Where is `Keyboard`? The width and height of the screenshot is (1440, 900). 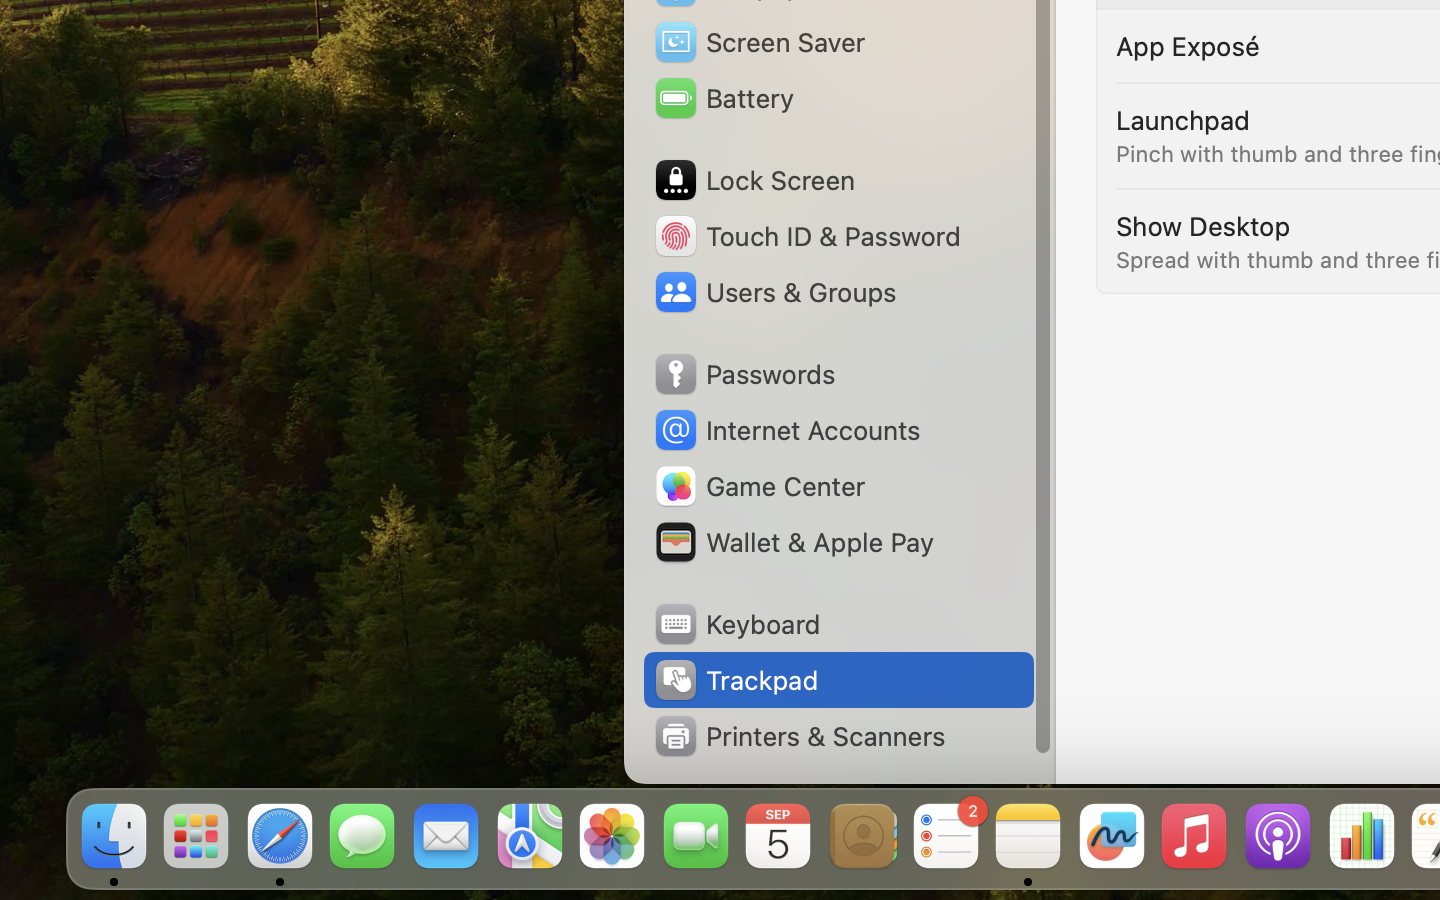 Keyboard is located at coordinates (736, 624).